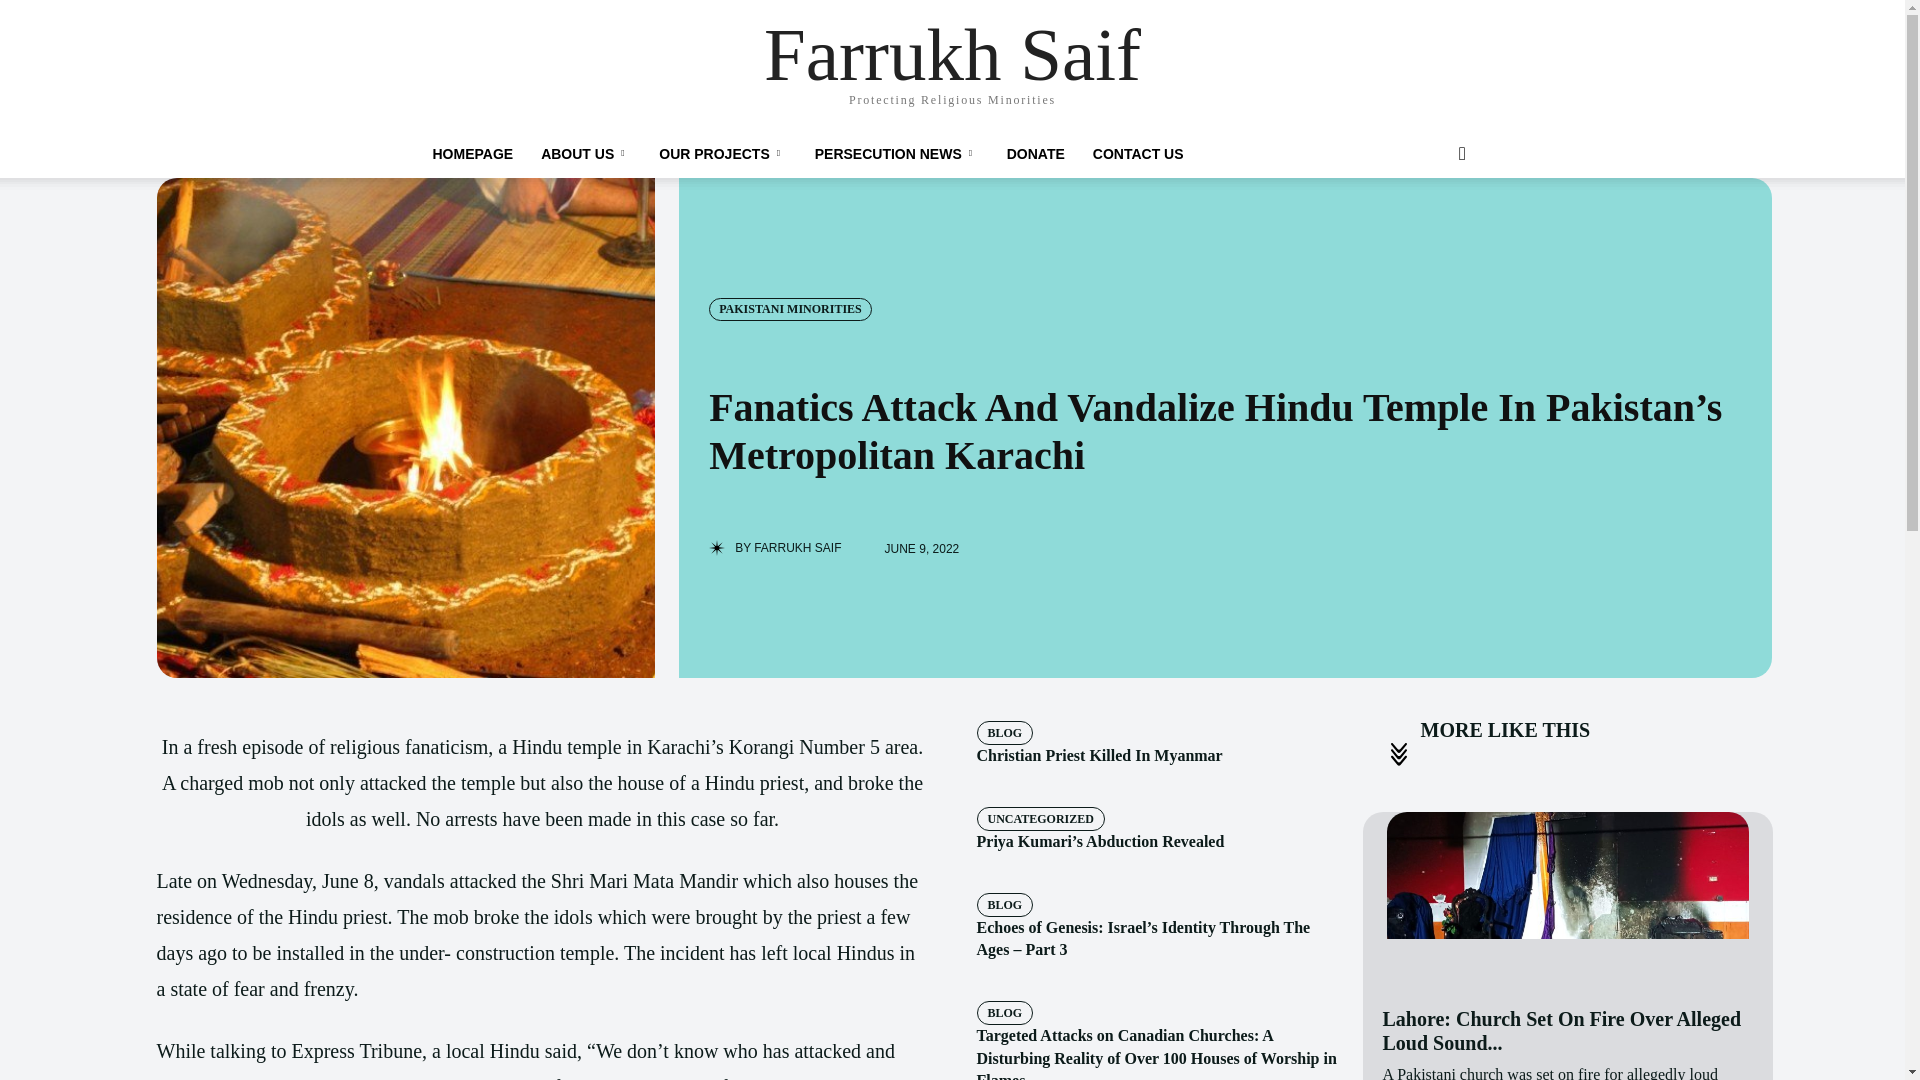 The height and width of the screenshot is (1080, 1920). Describe the element at coordinates (896, 154) in the screenshot. I see `PERSECUTION NEWS` at that location.